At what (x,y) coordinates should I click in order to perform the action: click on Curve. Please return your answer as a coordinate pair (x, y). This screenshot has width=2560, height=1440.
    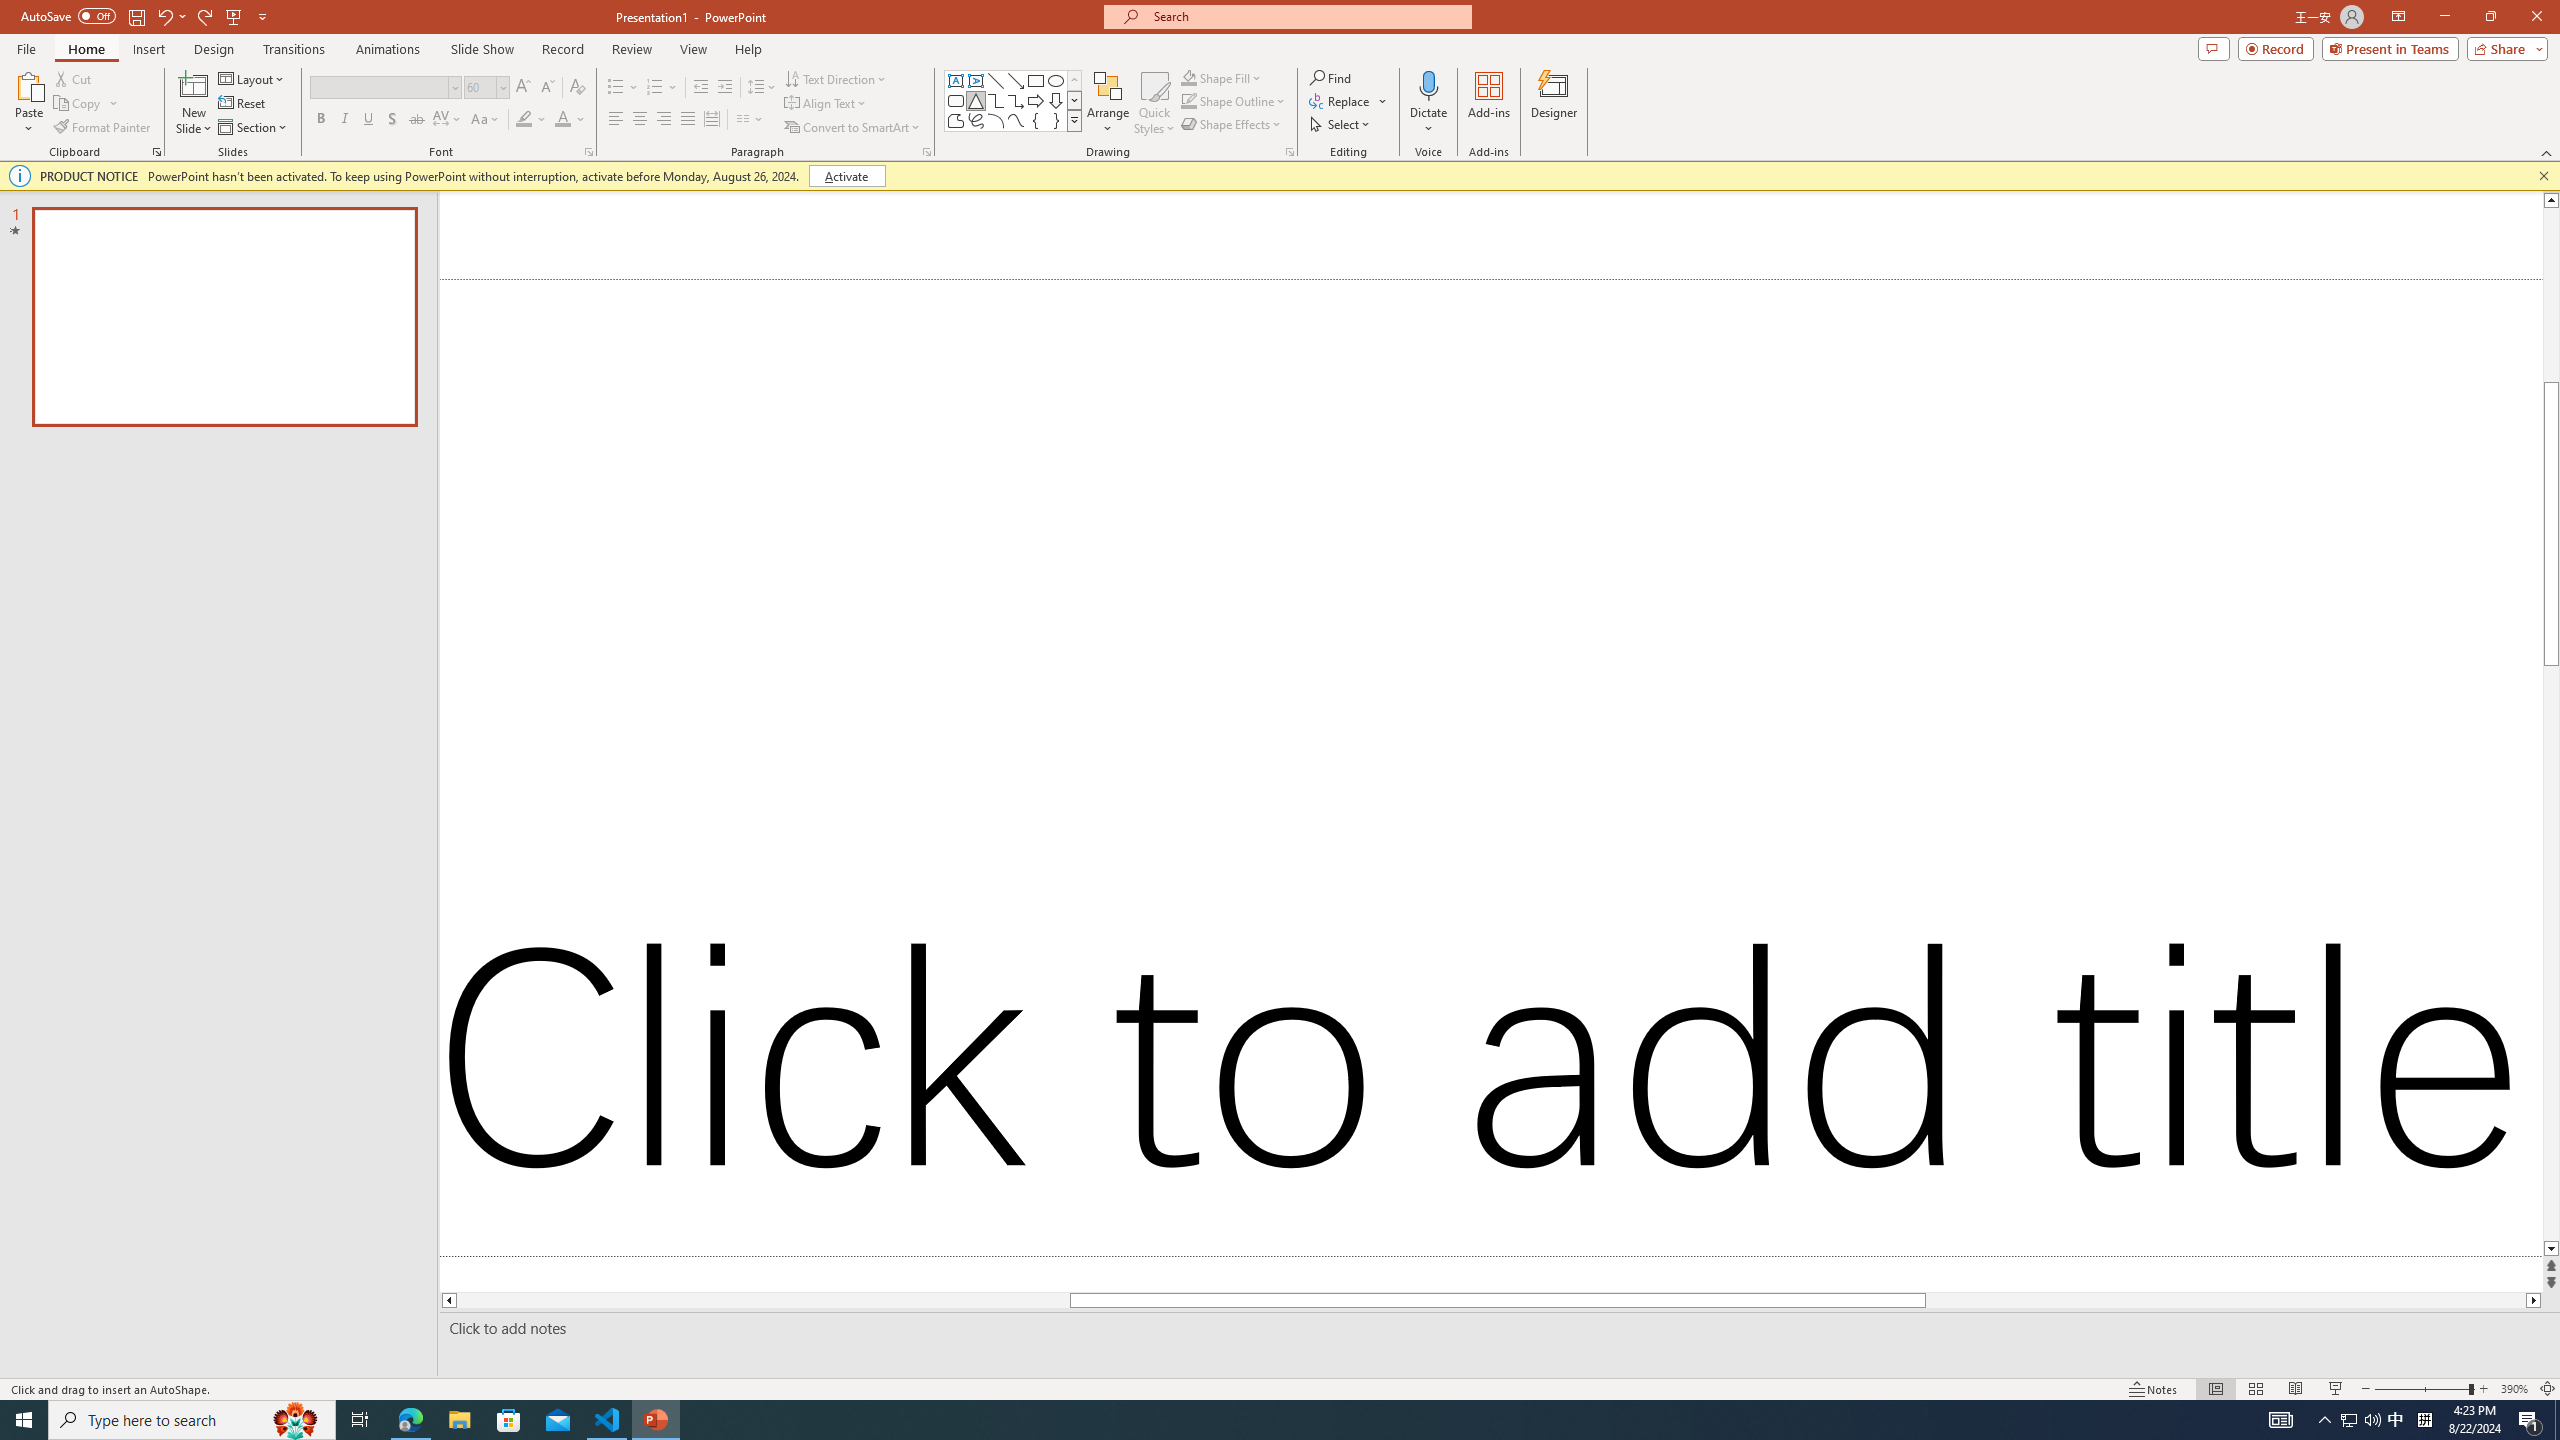
    Looking at the image, I should click on (1016, 120).